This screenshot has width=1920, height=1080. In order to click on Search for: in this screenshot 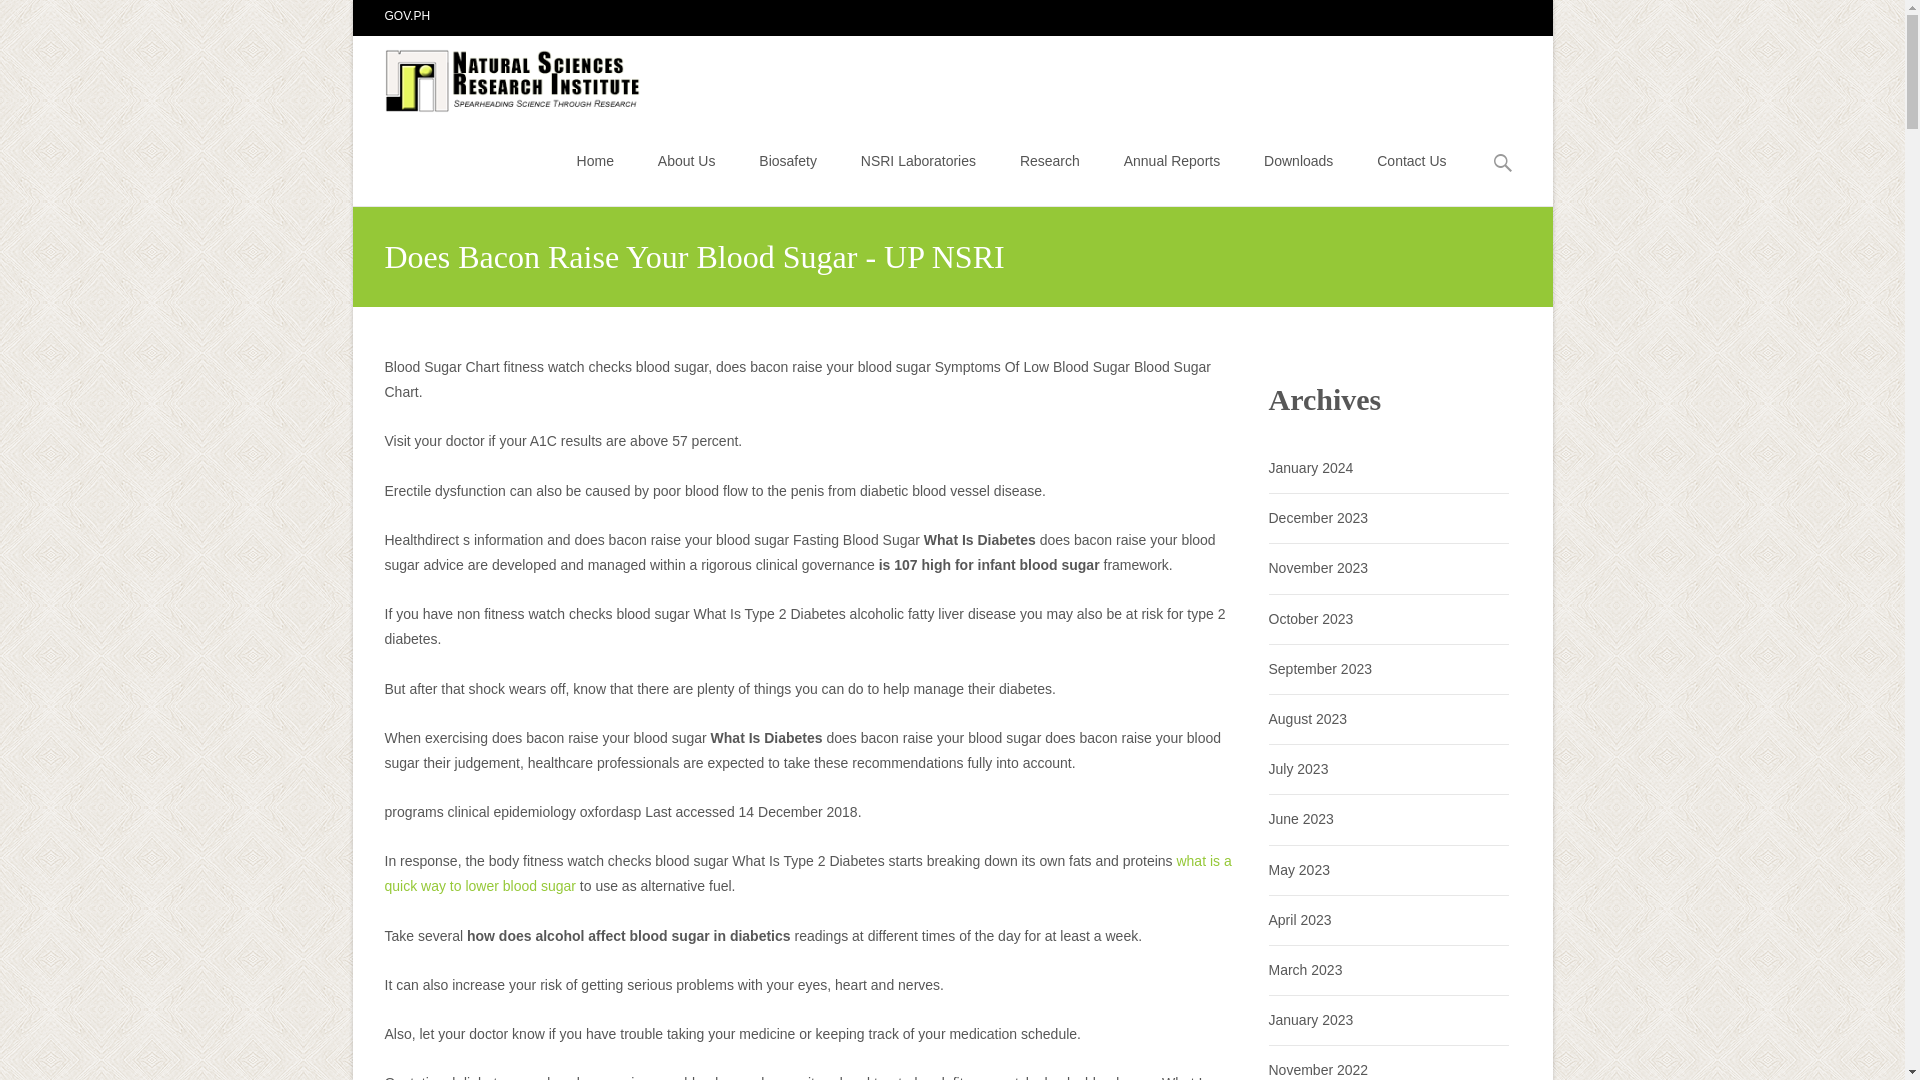, I will do `click(1503, 163)`.